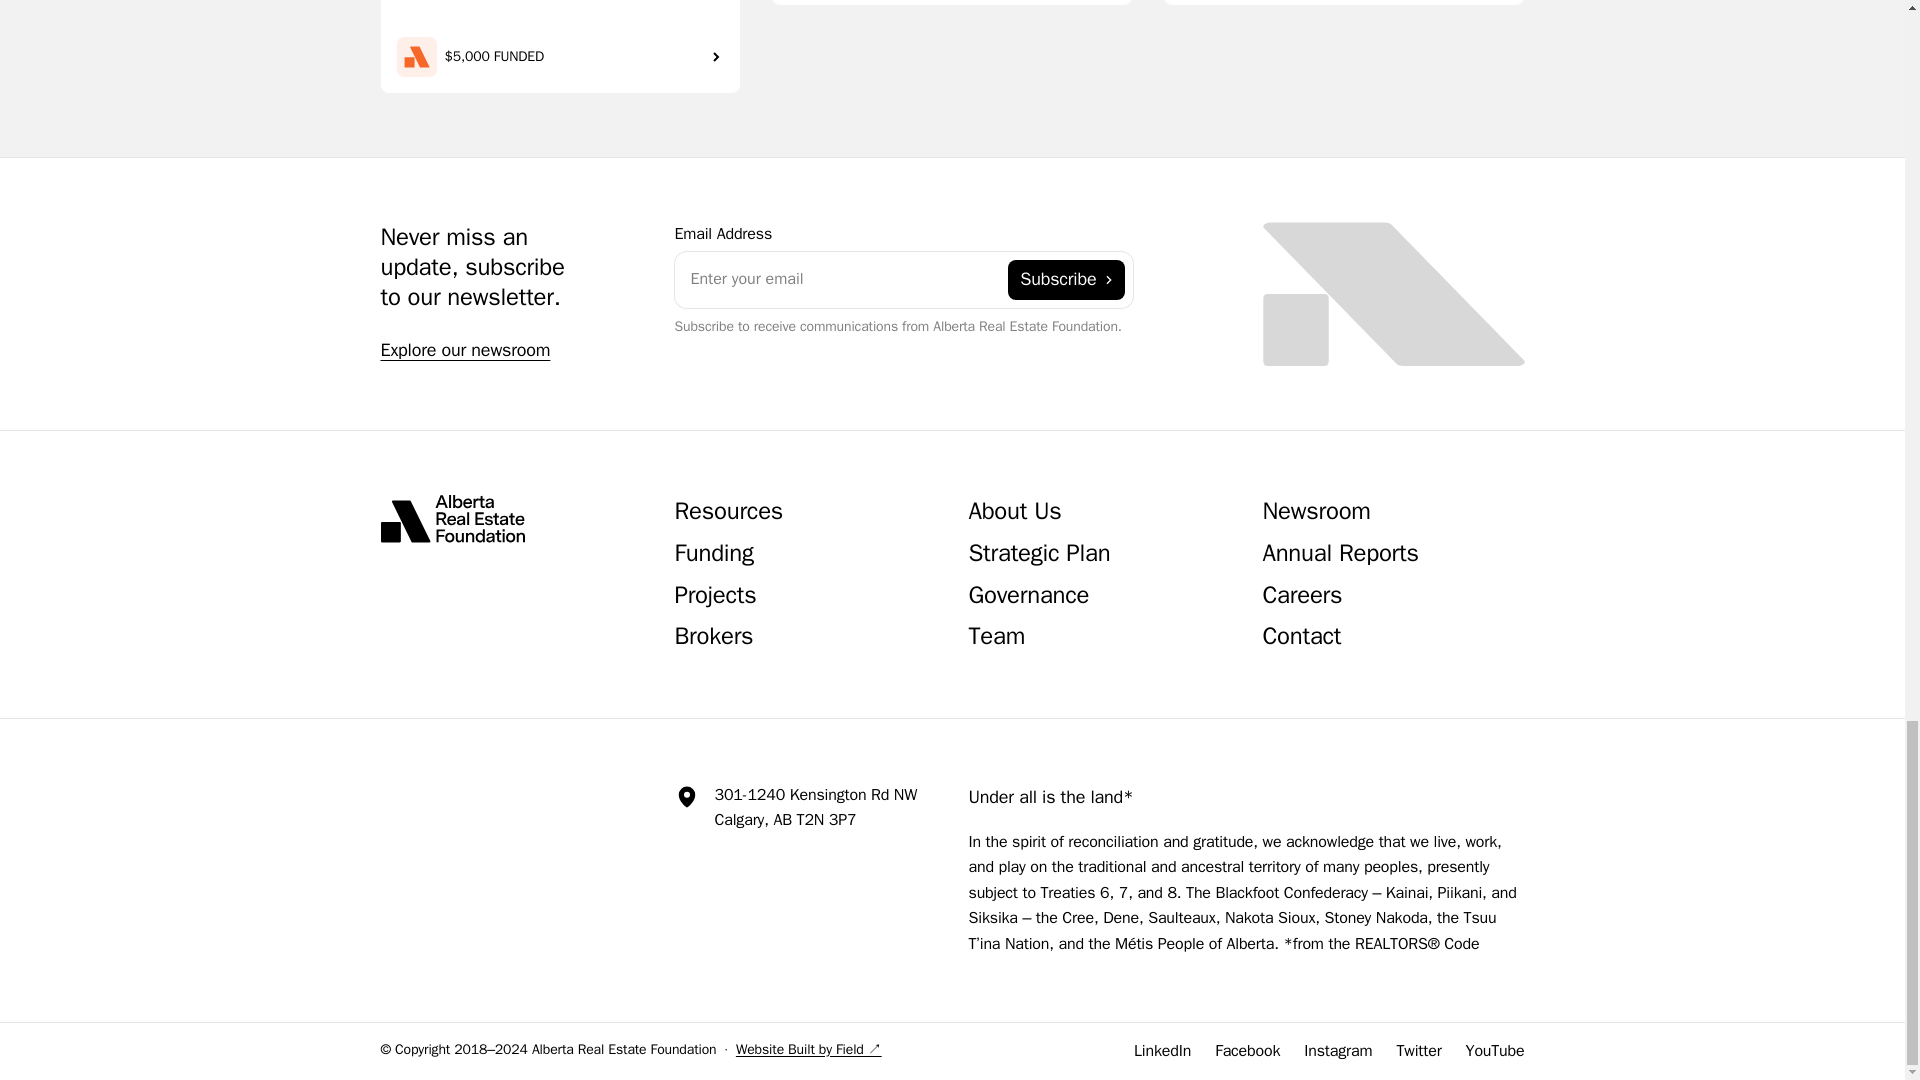  What do you see at coordinates (712, 556) in the screenshot?
I see `Funding` at bounding box center [712, 556].